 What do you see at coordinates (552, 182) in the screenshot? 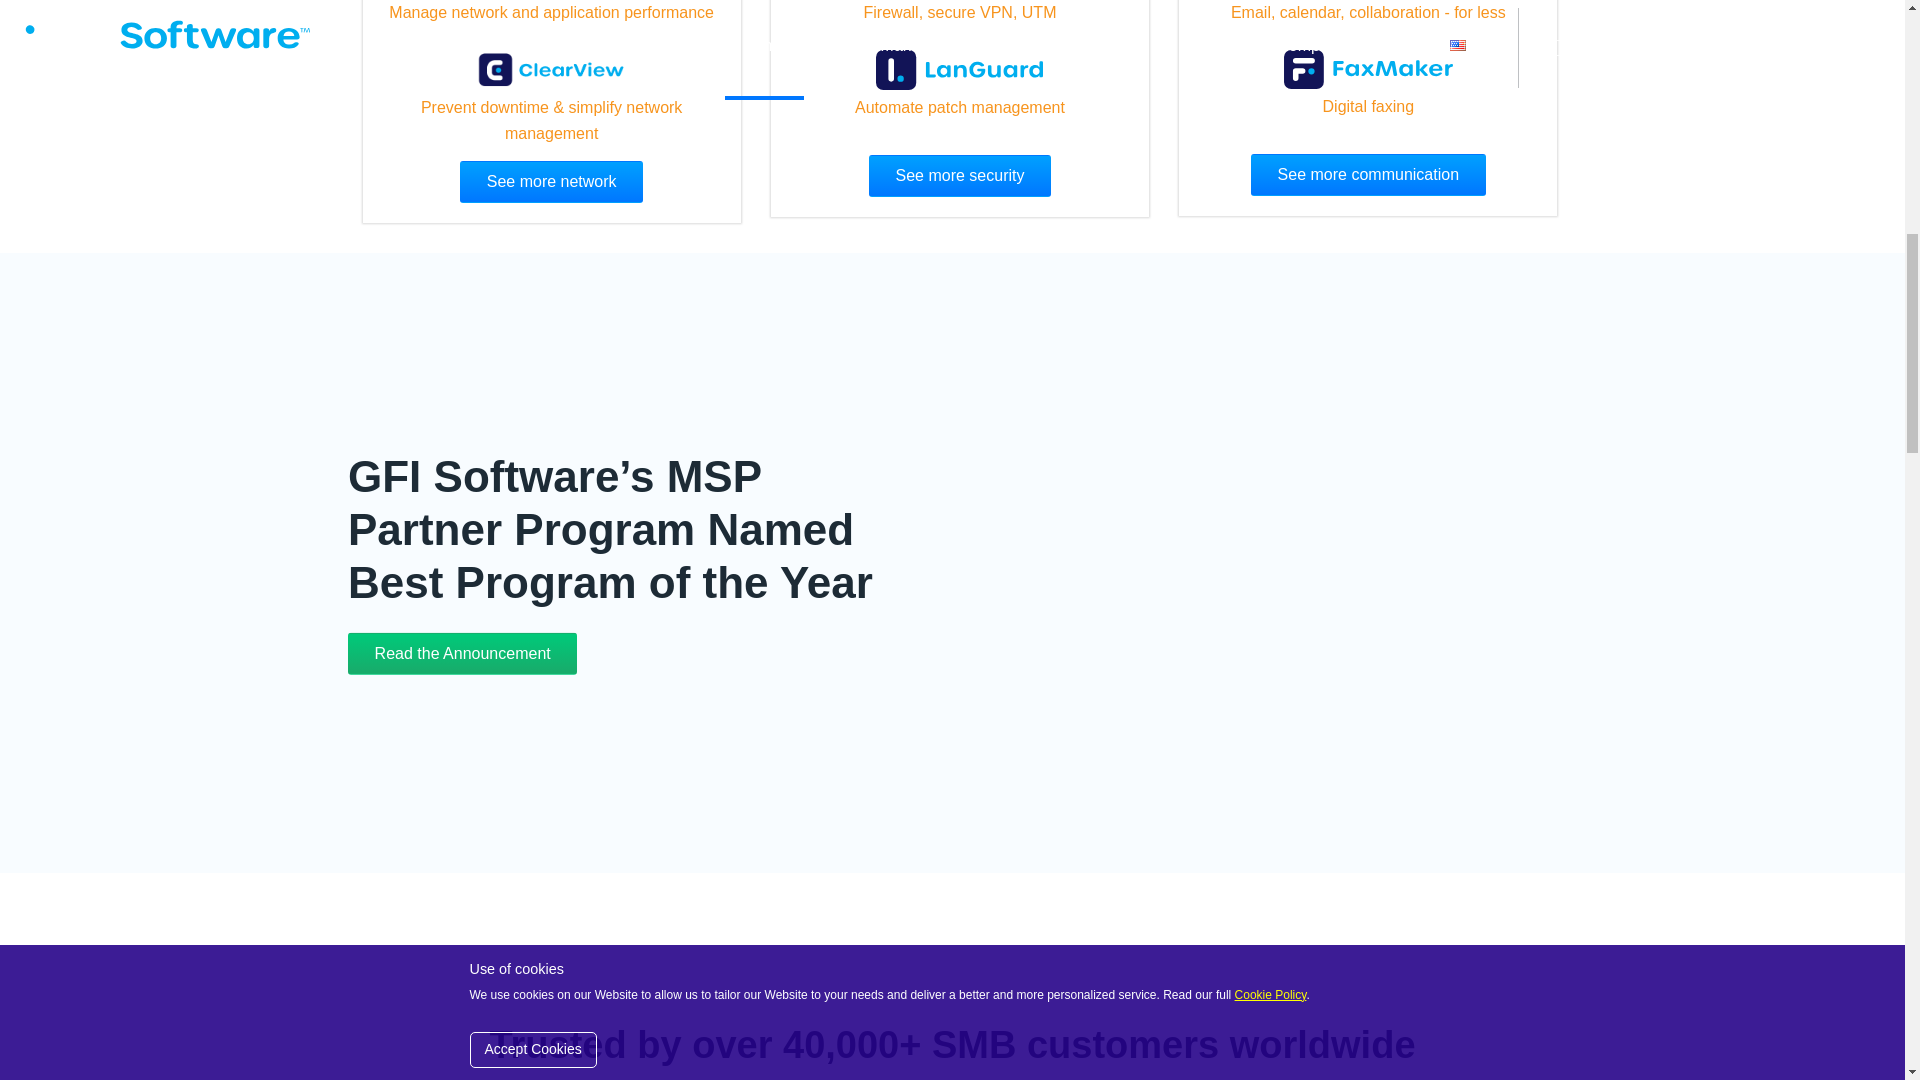
I see `See more network` at bounding box center [552, 182].